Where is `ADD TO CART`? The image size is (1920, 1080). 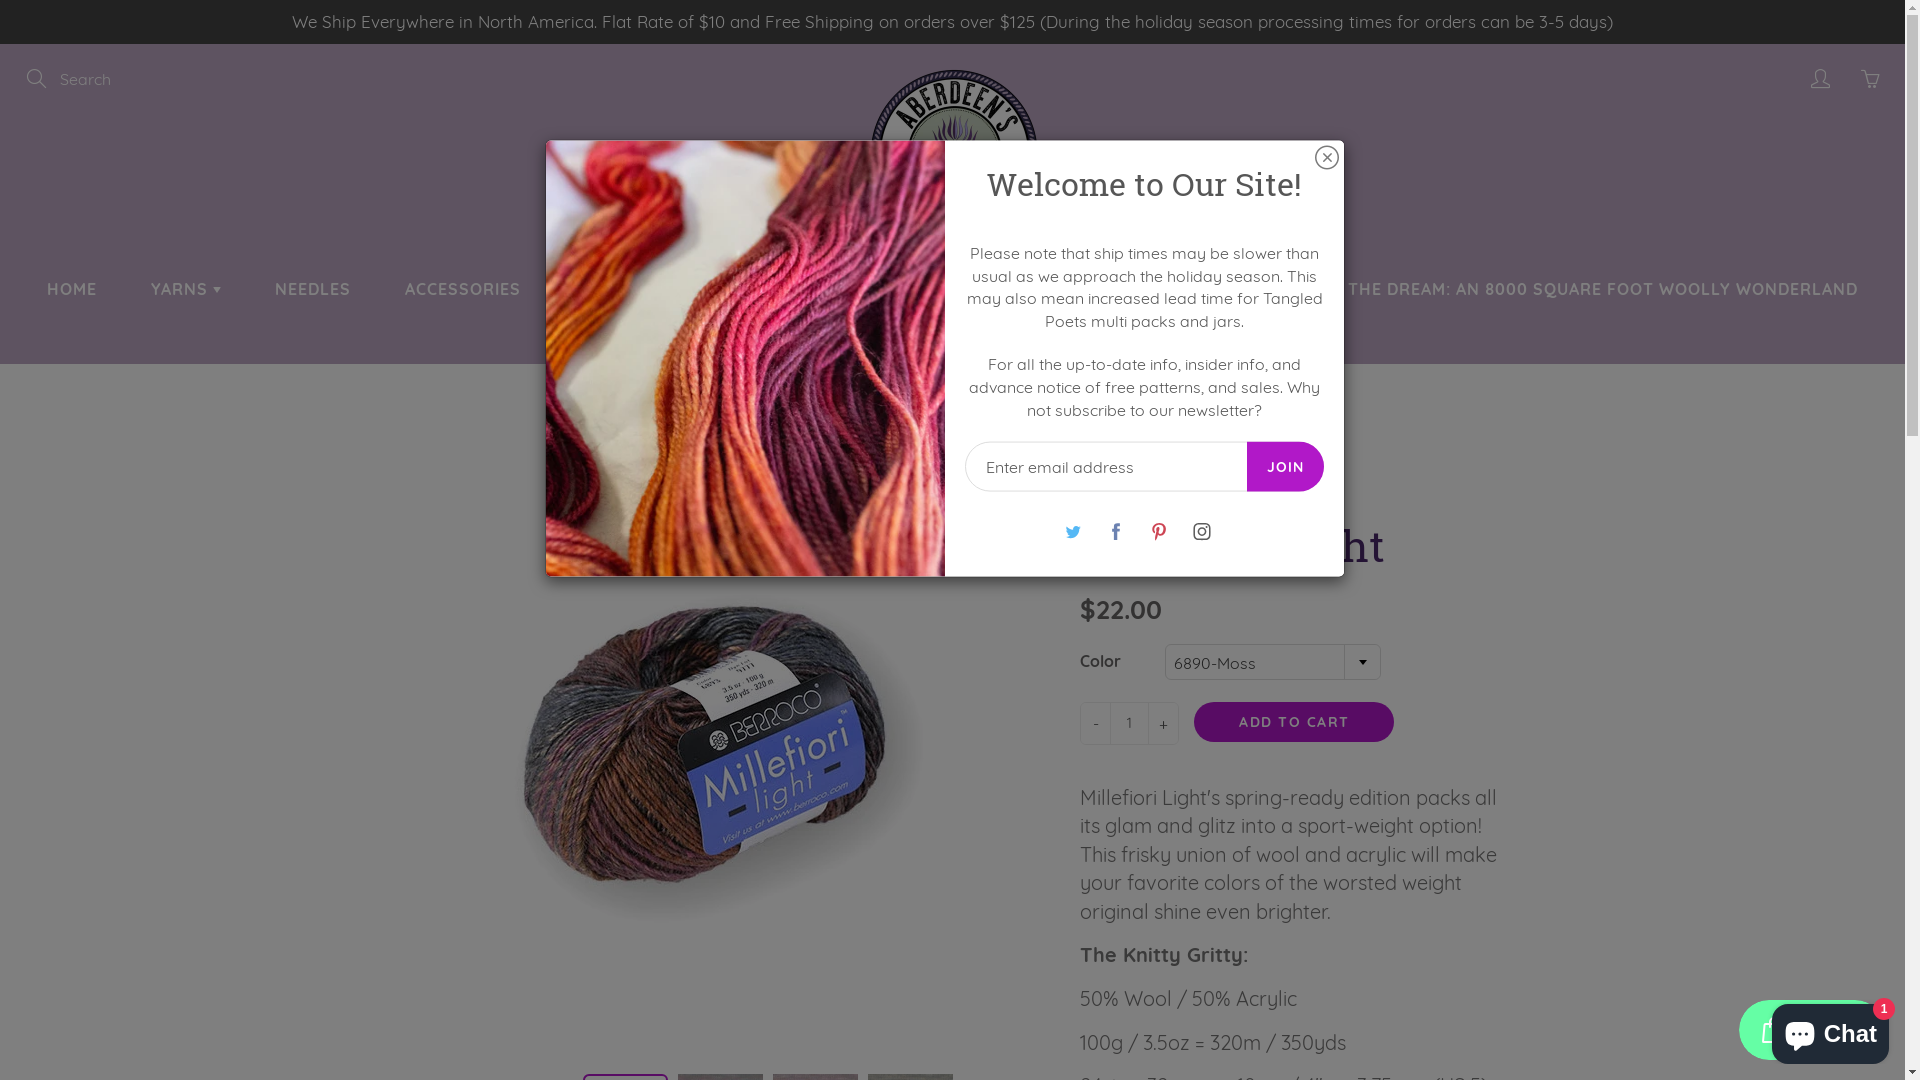
ADD TO CART is located at coordinates (1294, 722).